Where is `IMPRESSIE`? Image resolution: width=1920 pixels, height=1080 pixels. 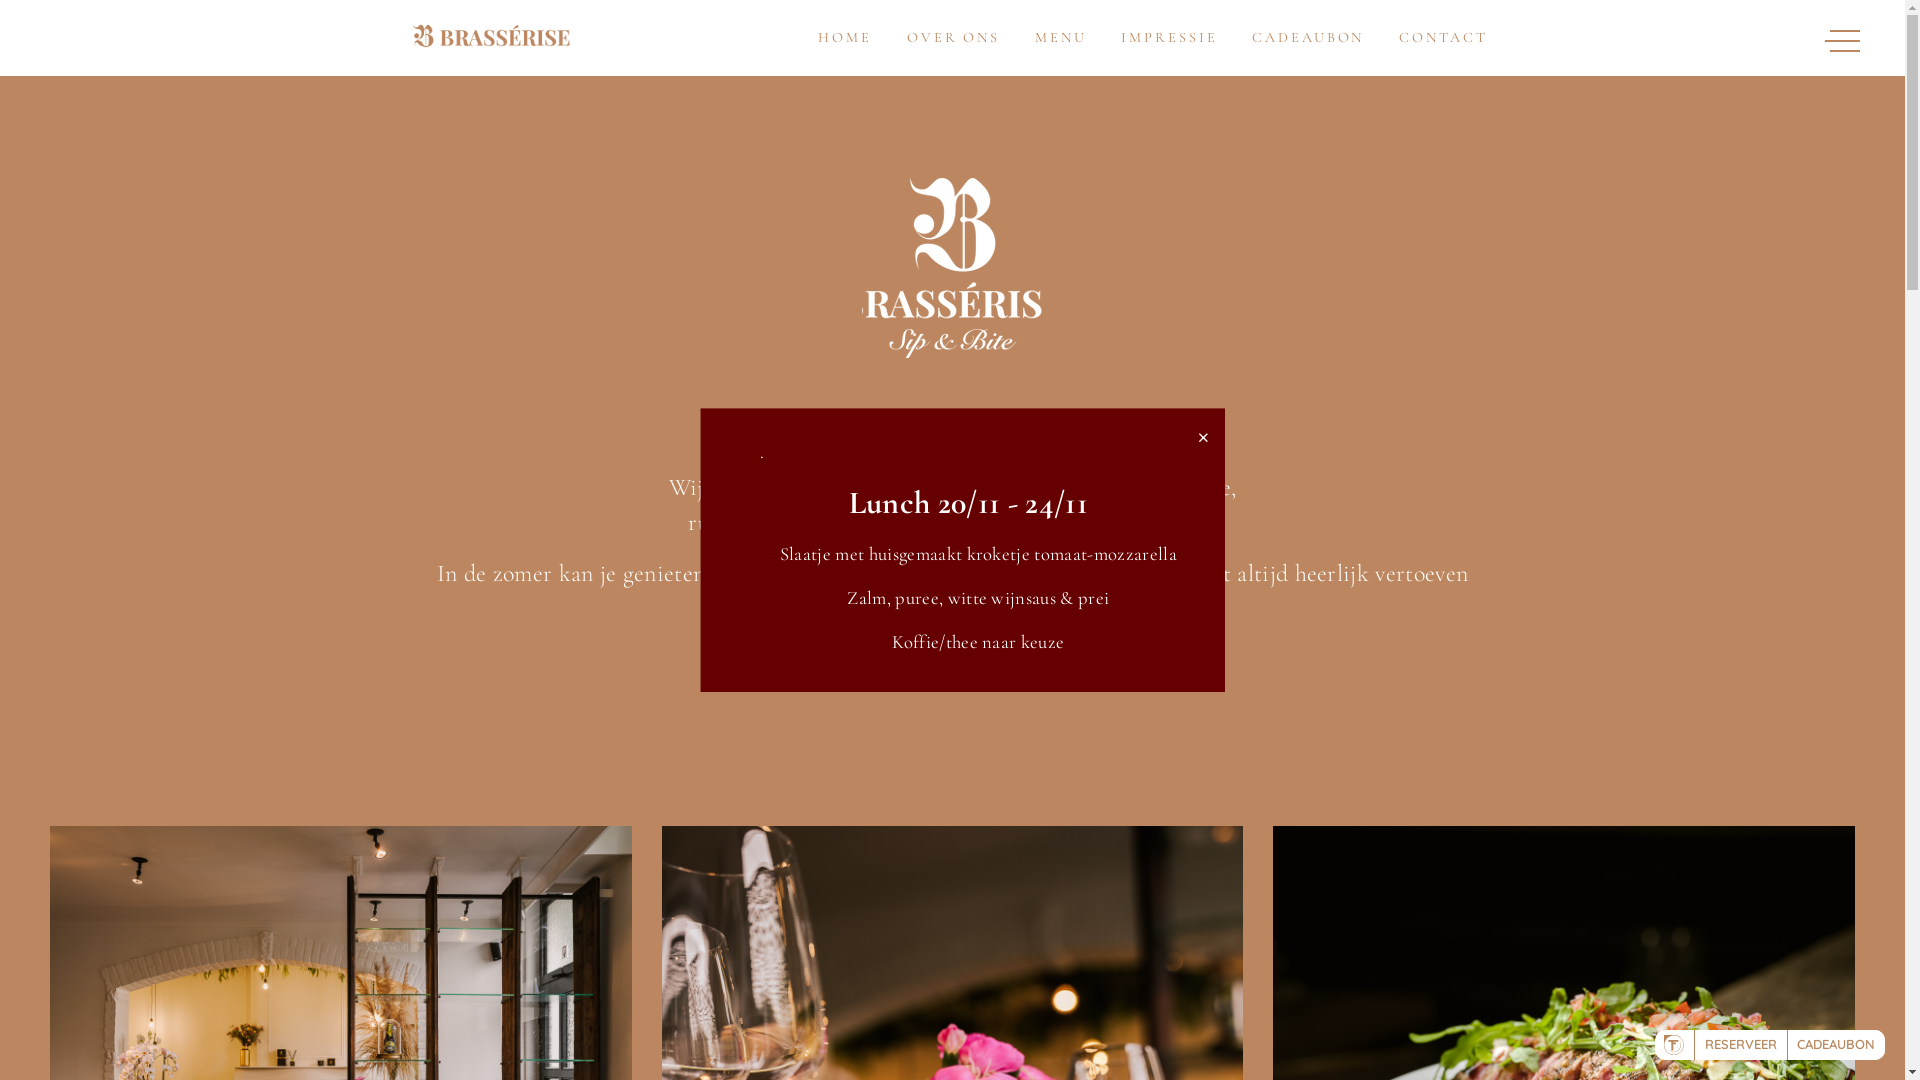
IMPRESSIE is located at coordinates (1169, 38).